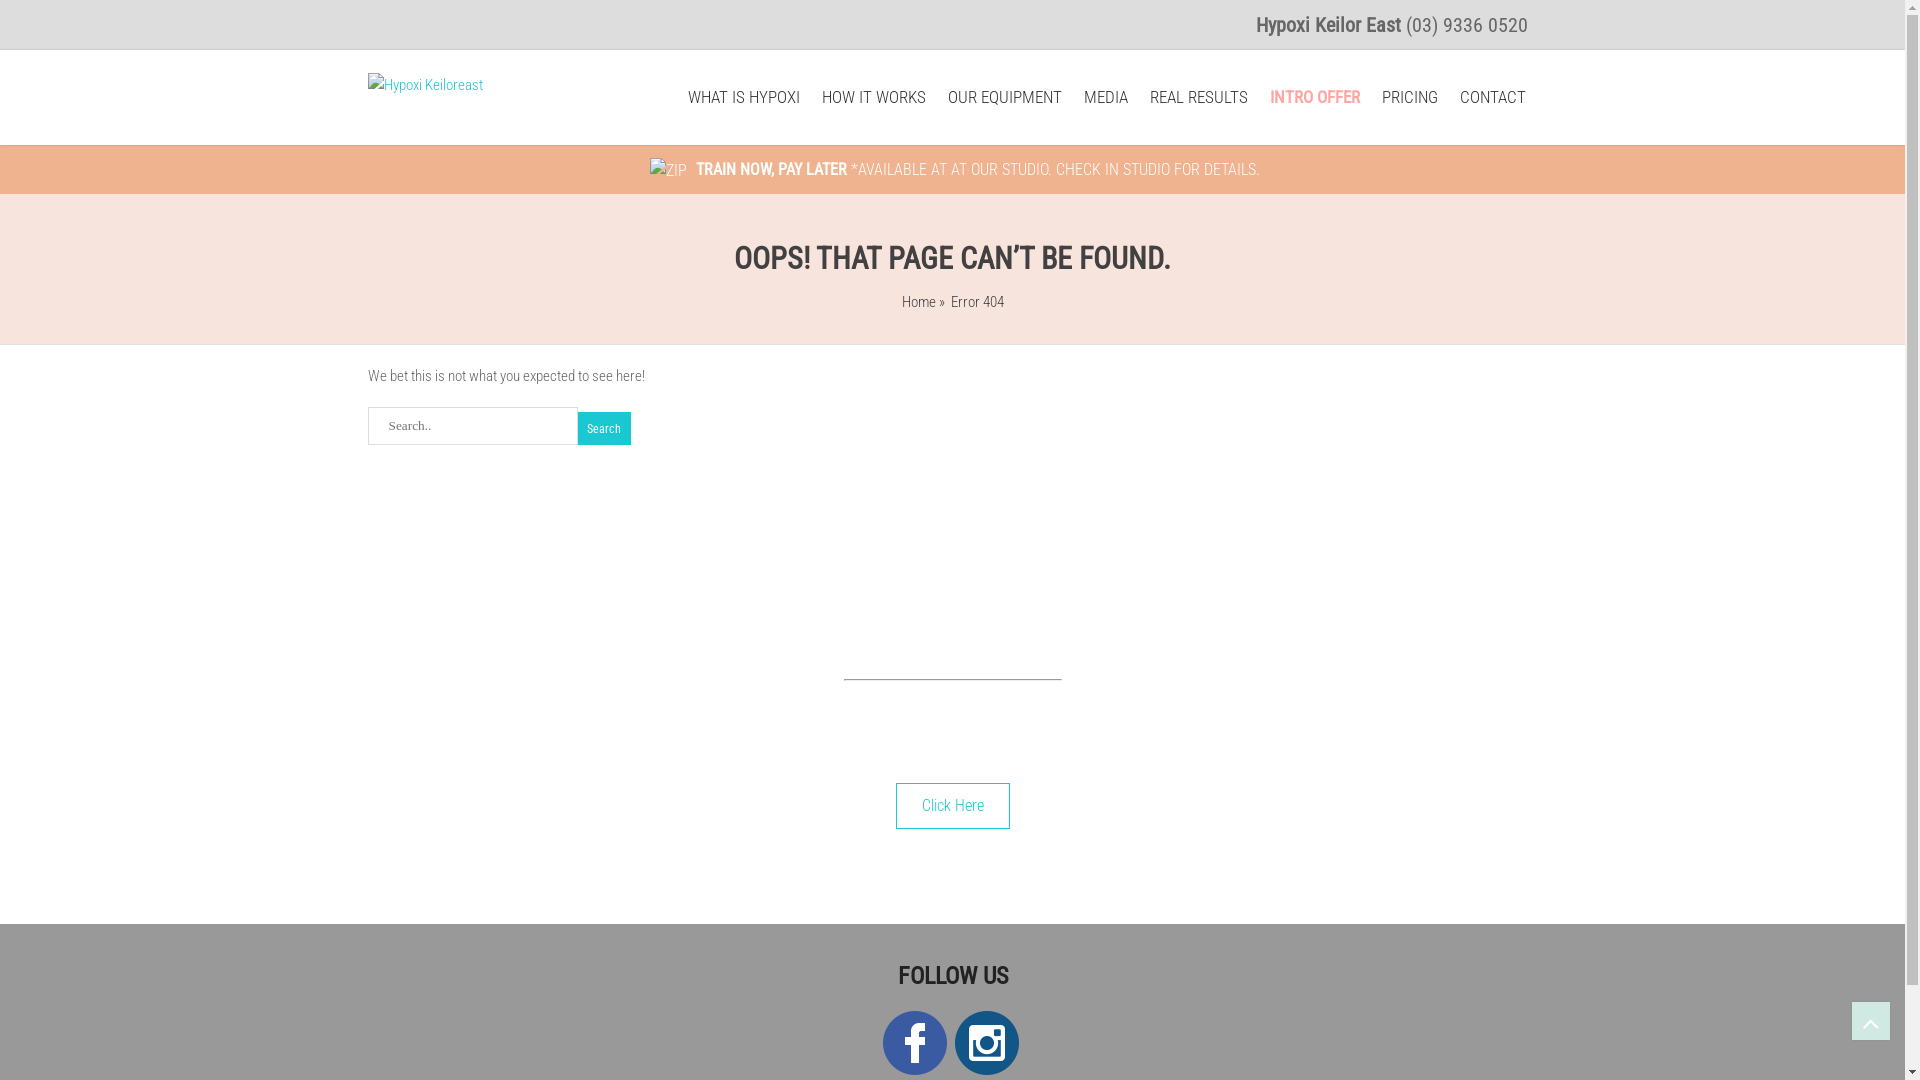 The image size is (1920, 1080). What do you see at coordinates (1199, 98) in the screenshot?
I see `REAL RESULTS` at bounding box center [1199, 98].